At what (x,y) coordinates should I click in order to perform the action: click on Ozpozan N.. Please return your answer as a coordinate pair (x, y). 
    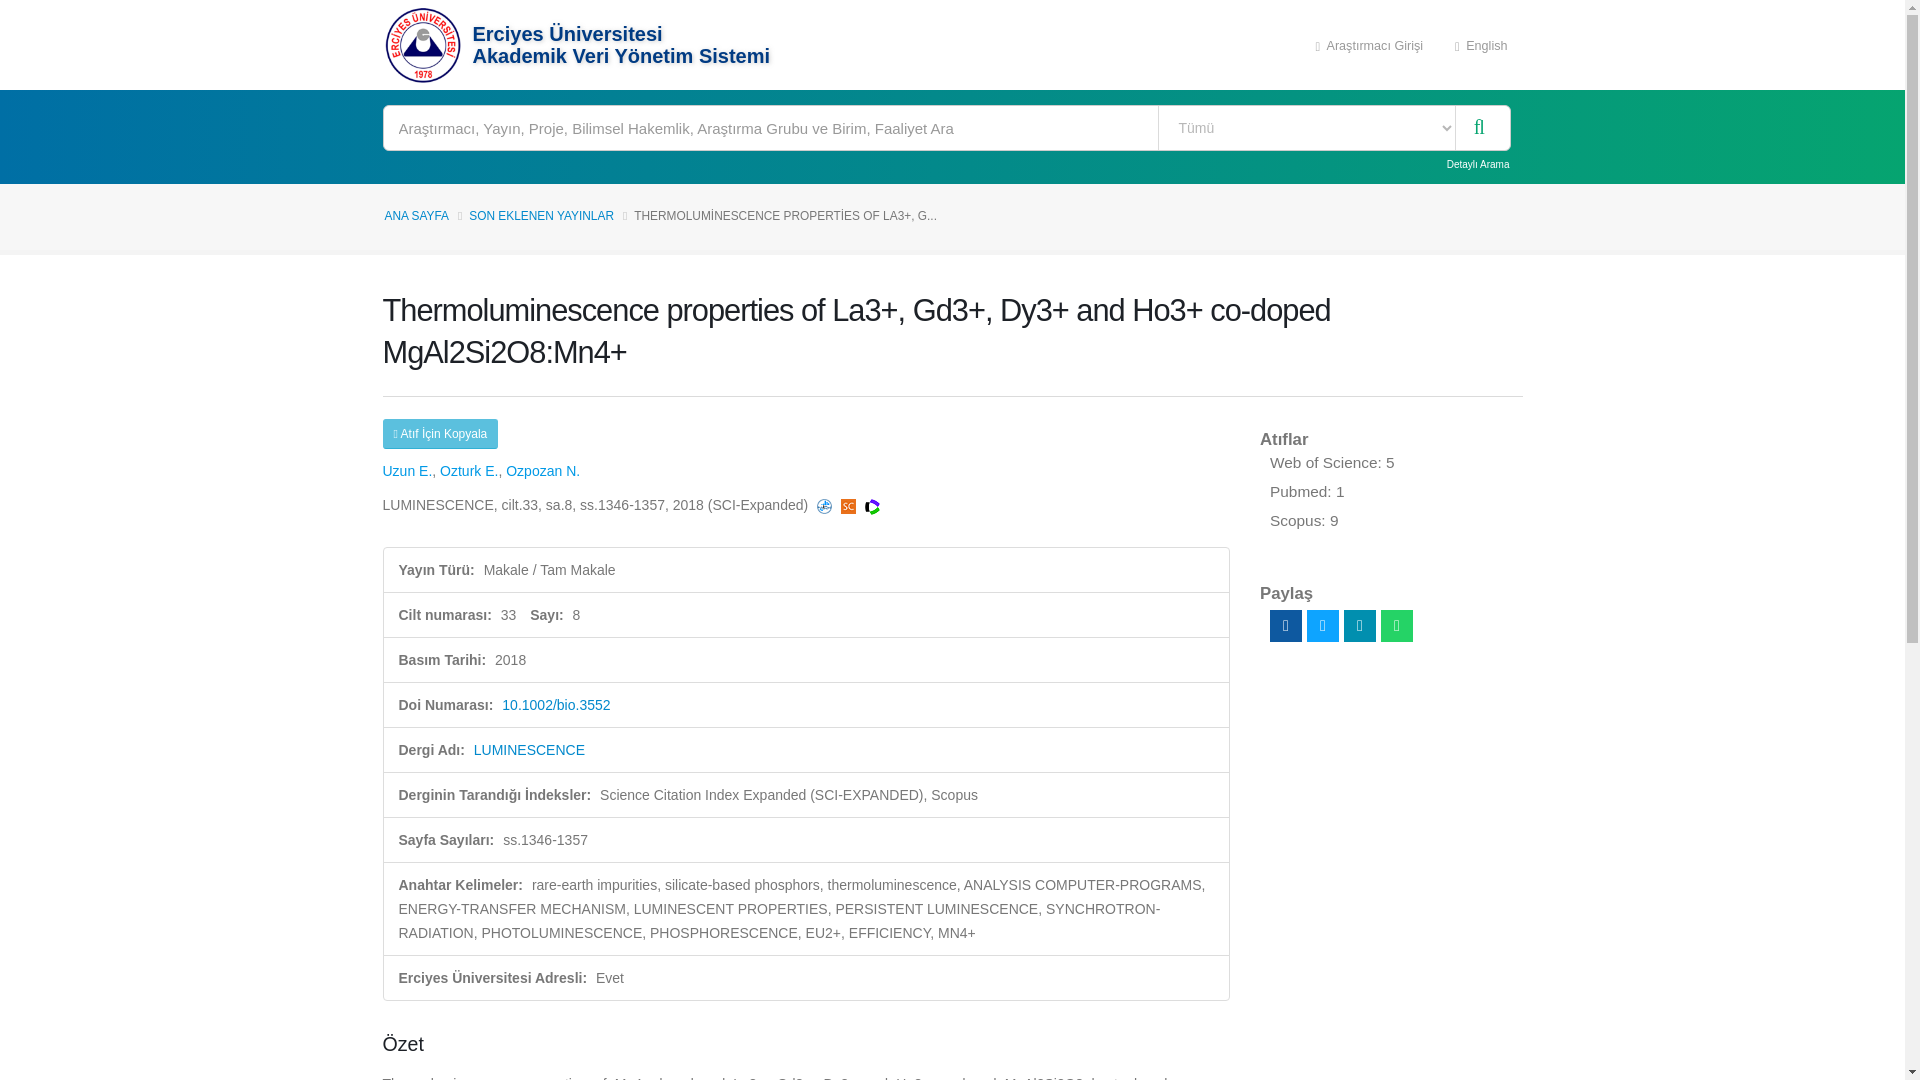
    Looking at the image, I should click on (542, 471).